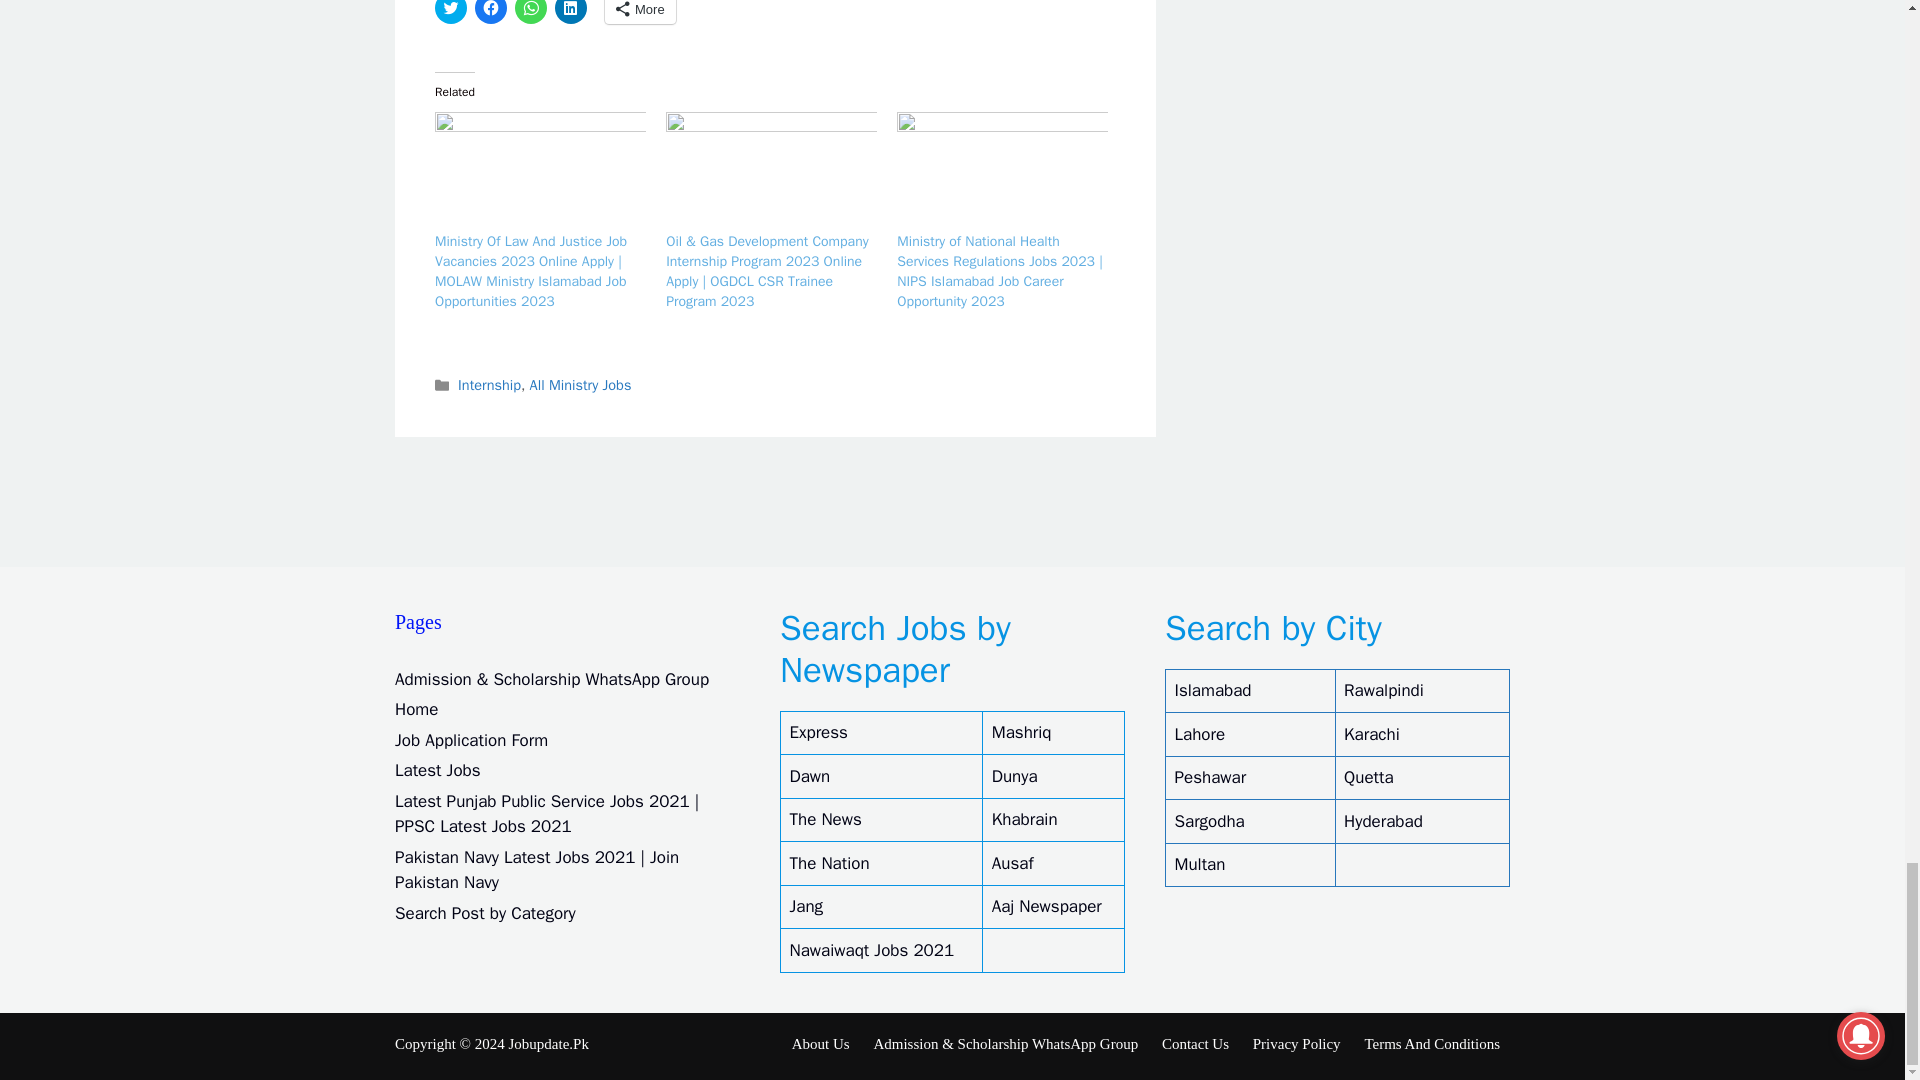 The width and height of the screenshot is (1920, 1080). What do you see at coordinates (450, 12) in the screenshot?
I see `Click to share on Twitter` at bounding box center [450, 12].